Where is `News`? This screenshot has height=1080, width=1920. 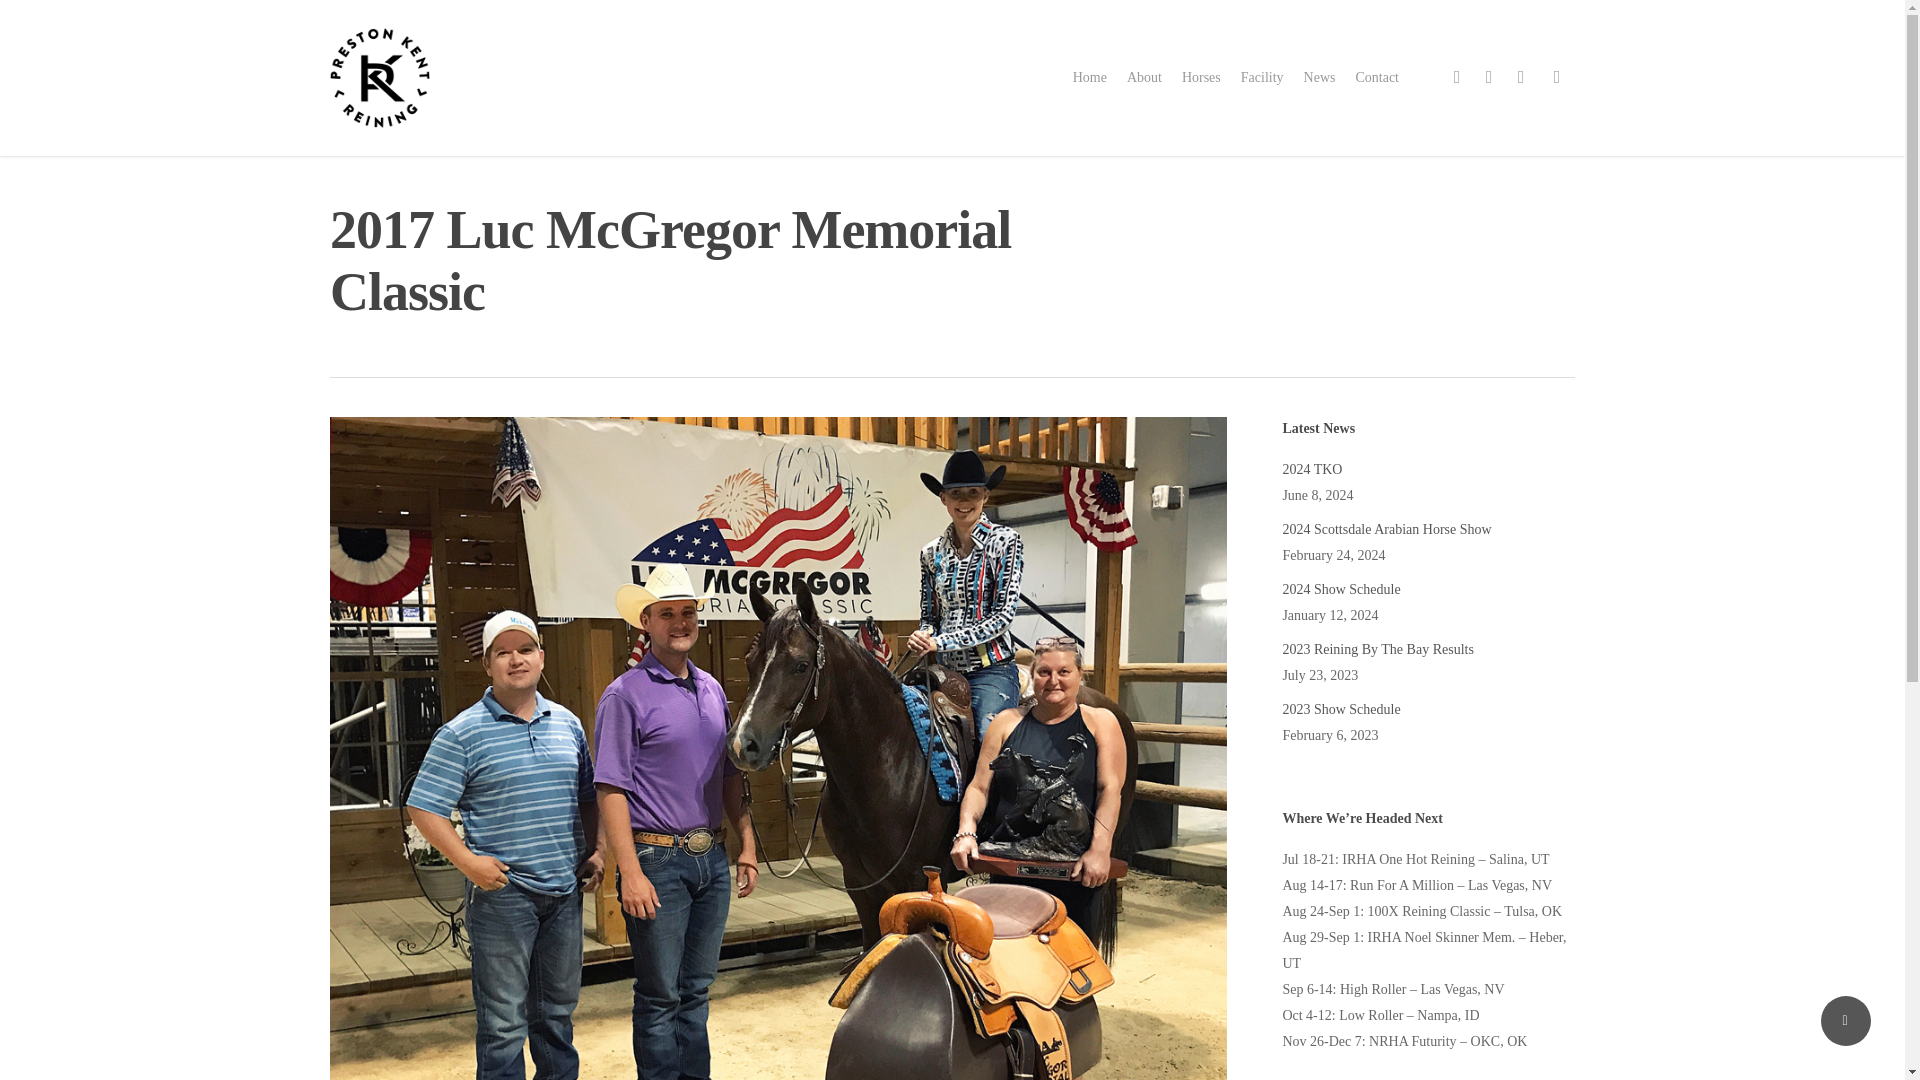 News is located at coordinates (1320, 78).